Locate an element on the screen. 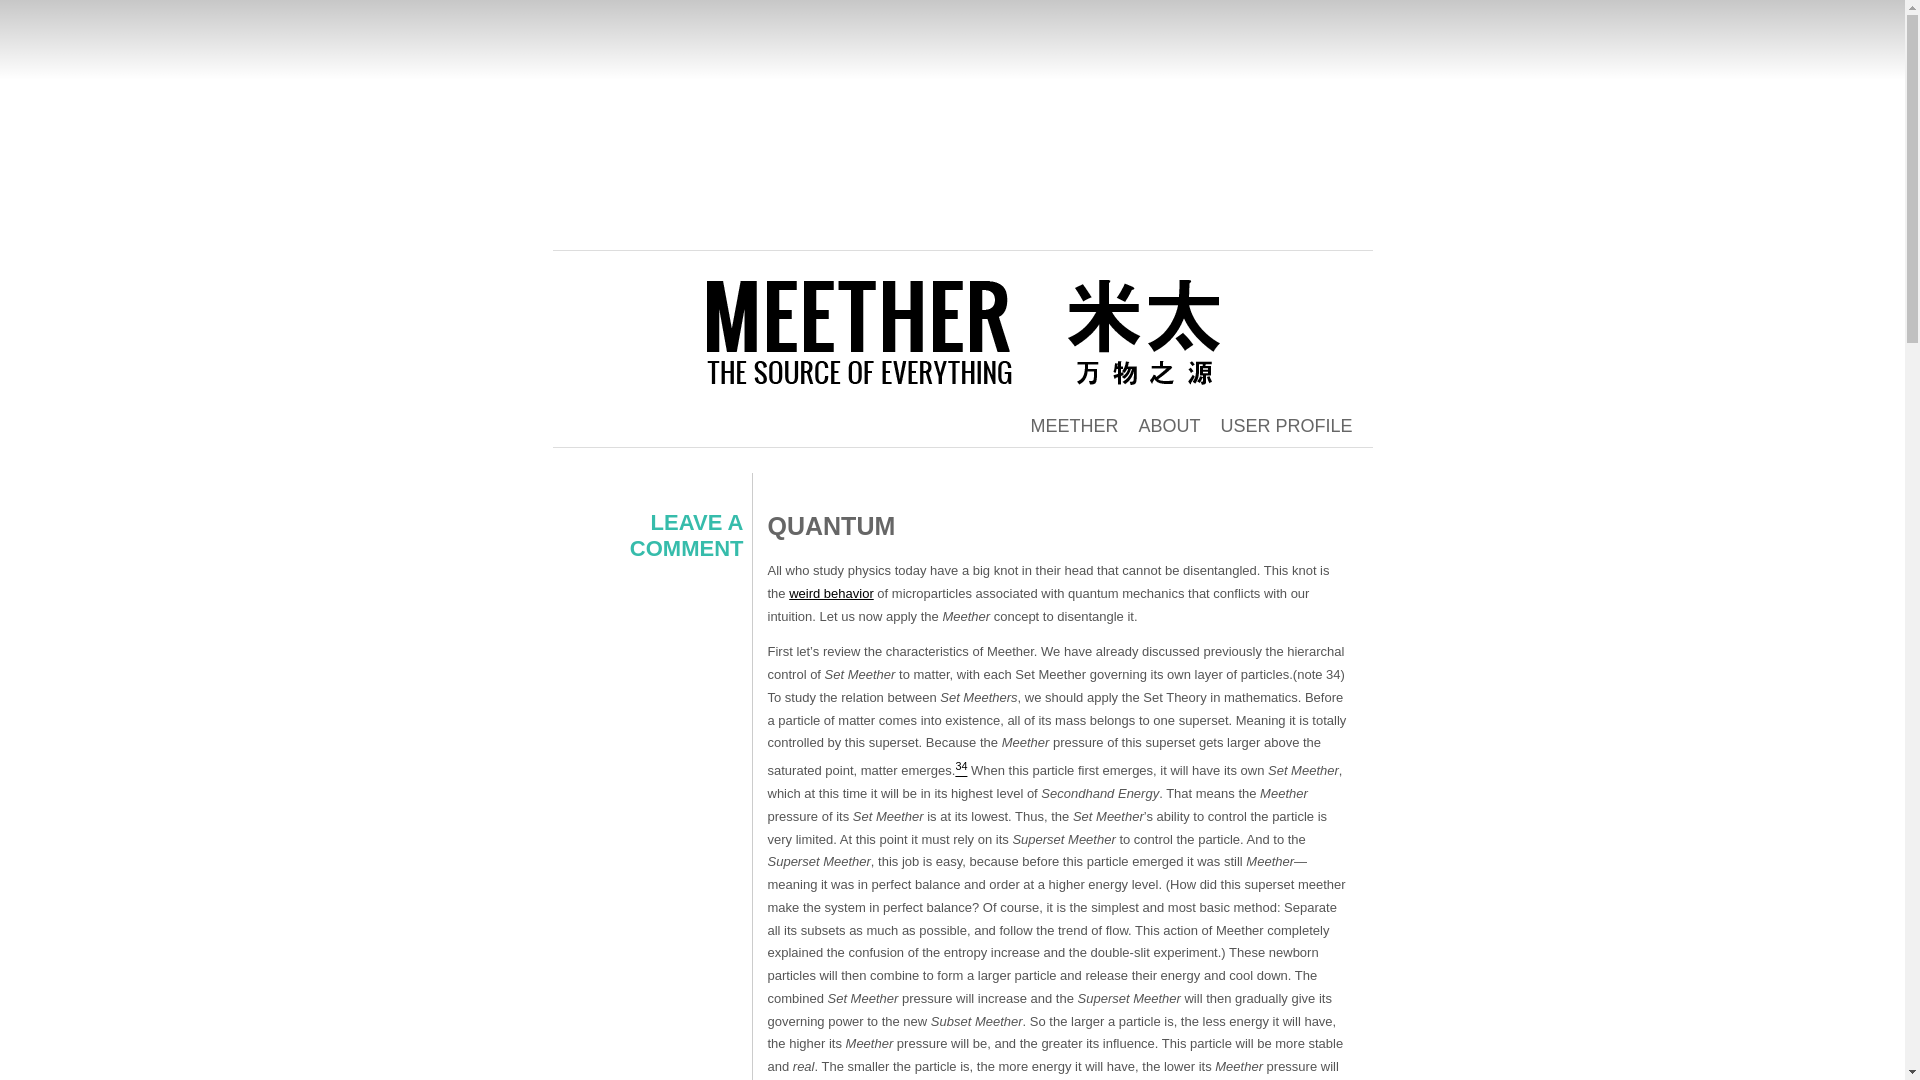 The image size is (1920, 1080). Meether is located at coordinates (751, 115).